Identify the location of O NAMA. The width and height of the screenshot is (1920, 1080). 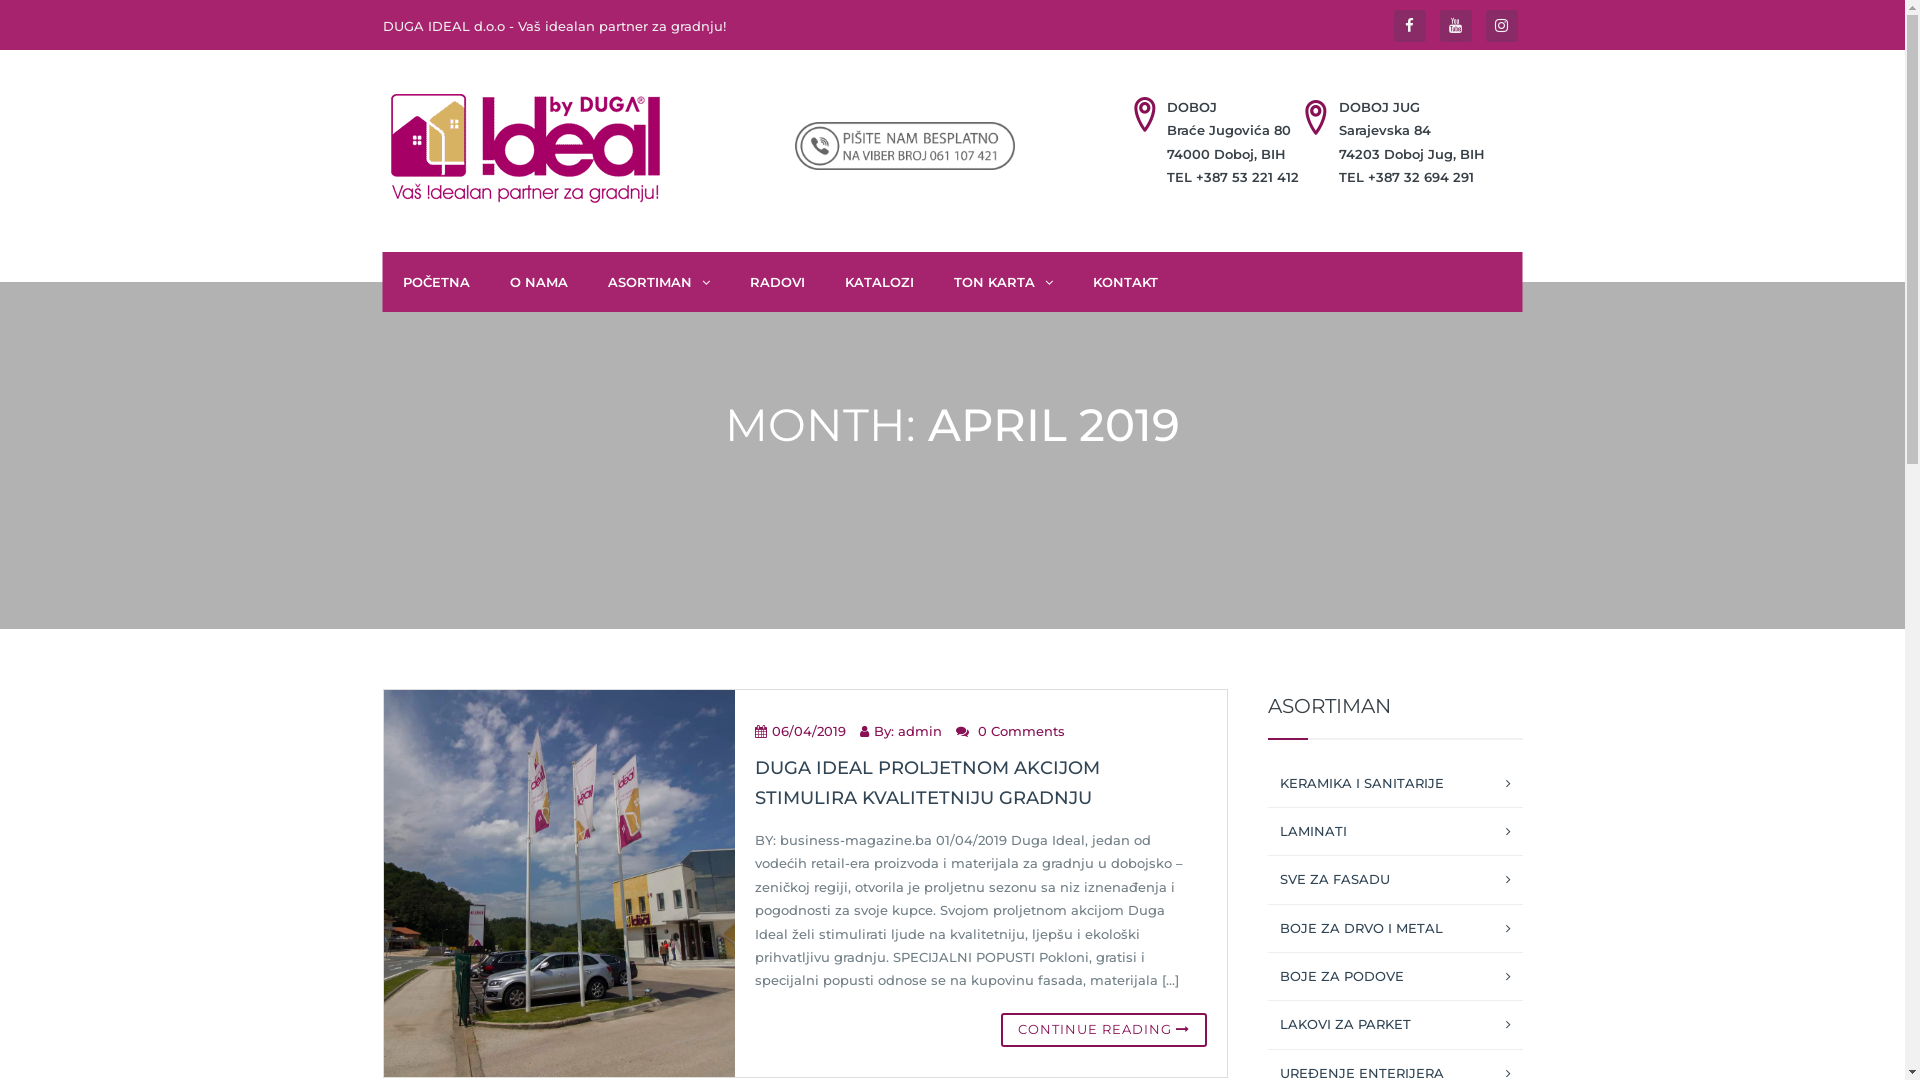
(538, 282).